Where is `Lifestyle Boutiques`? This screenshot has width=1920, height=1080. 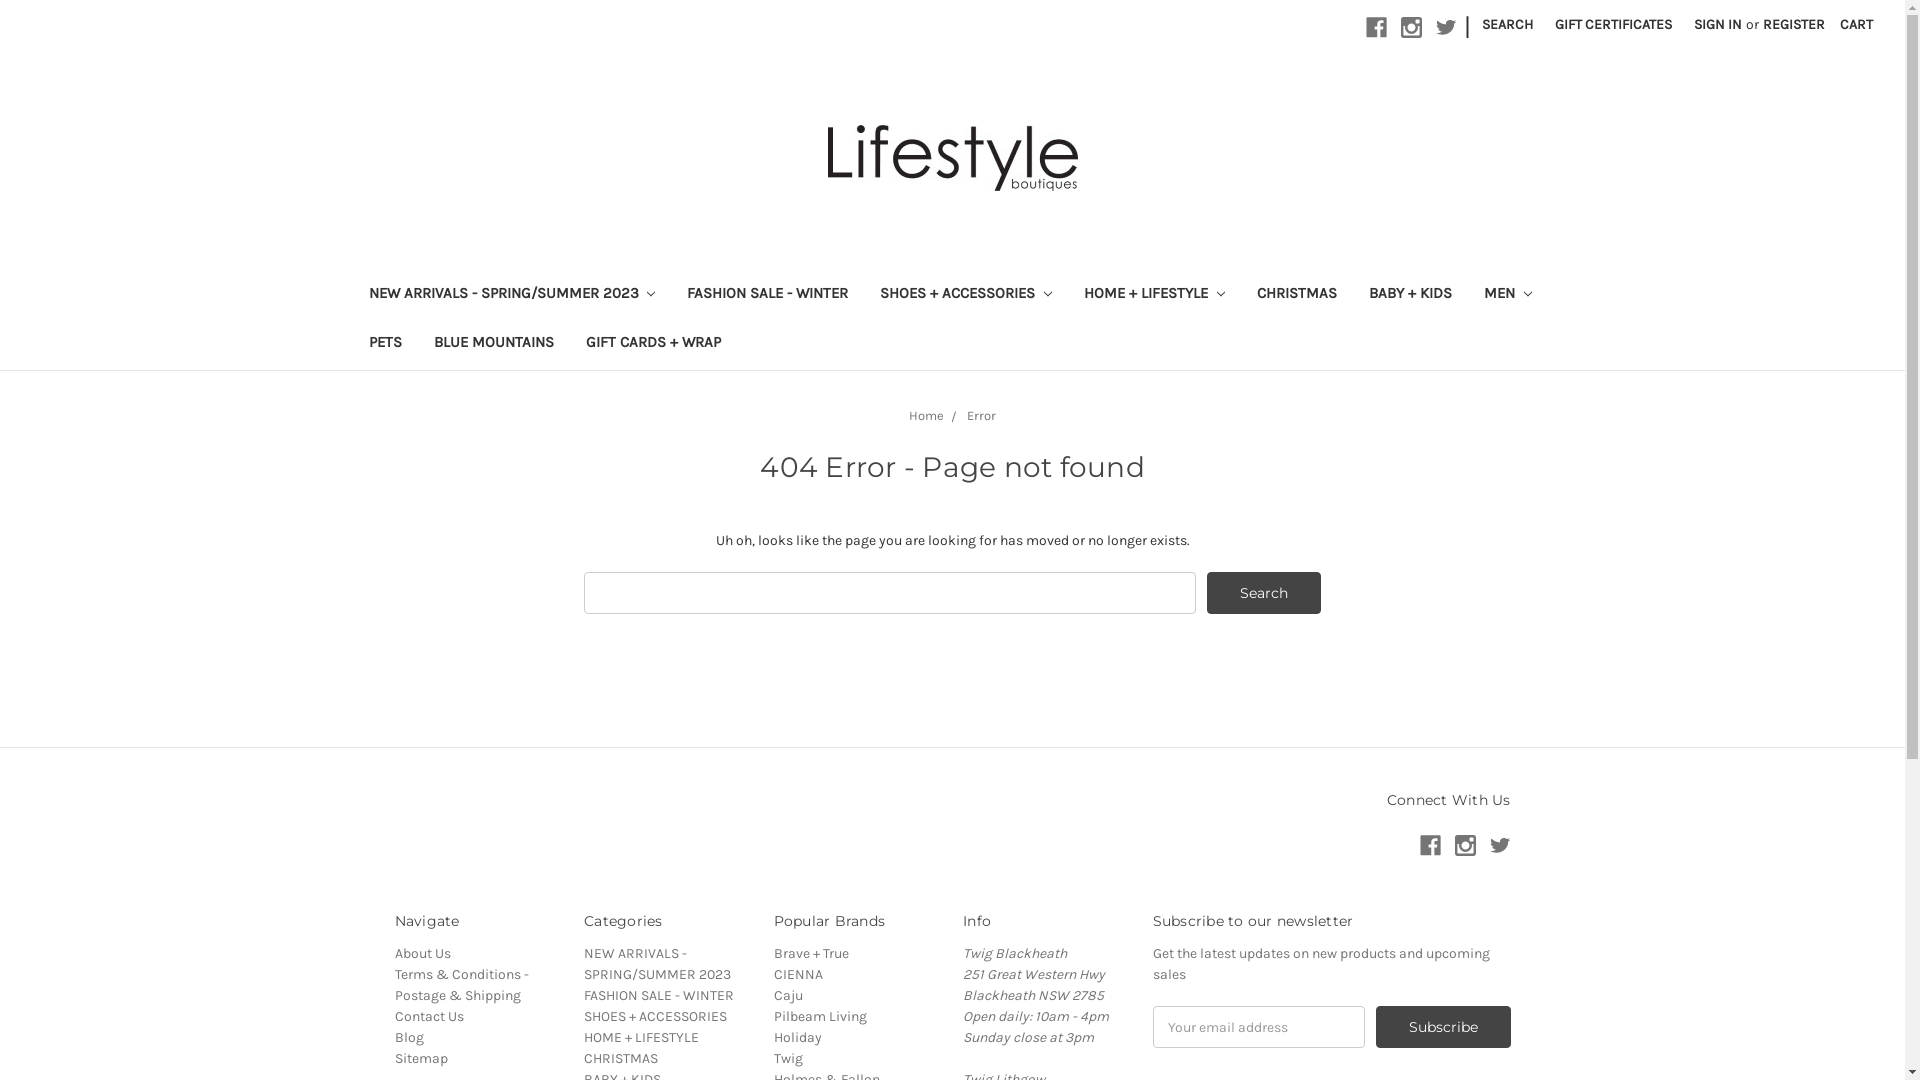 Lifestyle Boutiques is located at coordinates (953, 158).